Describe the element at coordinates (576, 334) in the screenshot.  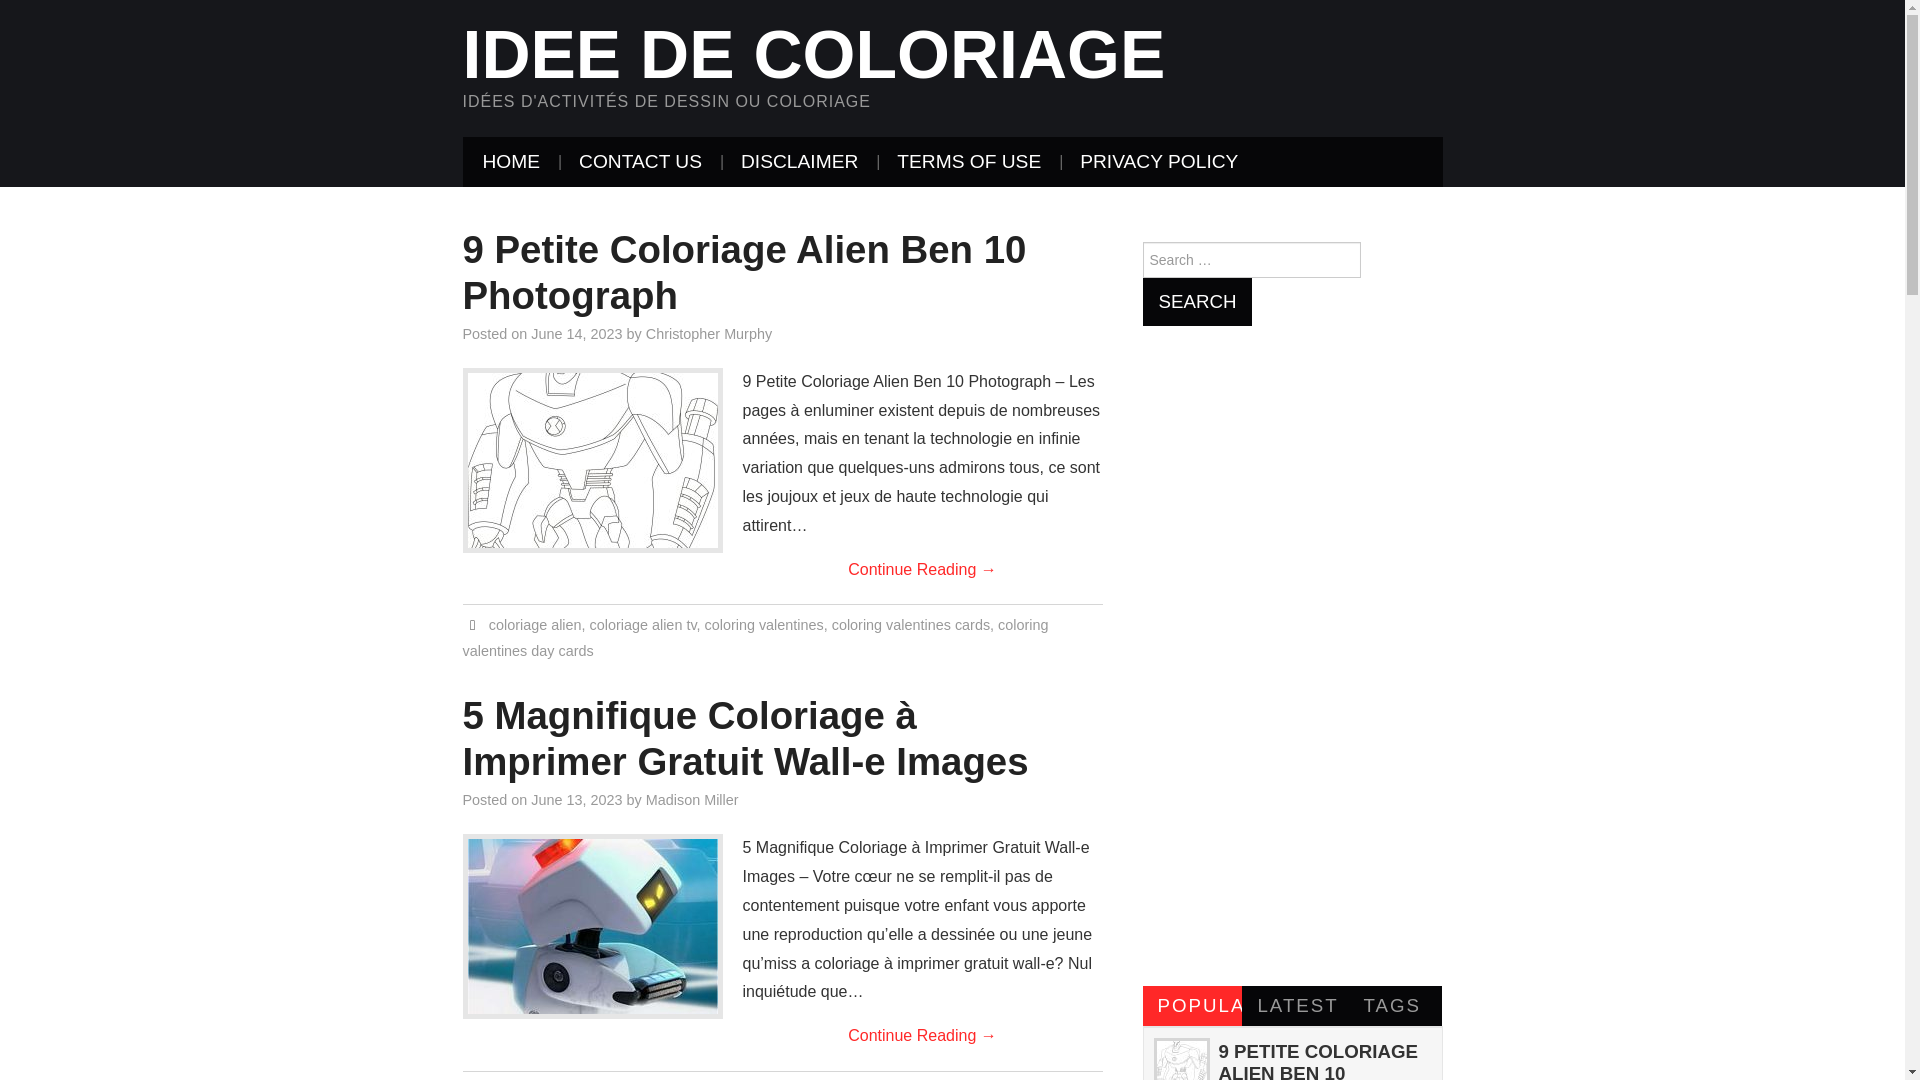
I see `2:11 am` at that location.